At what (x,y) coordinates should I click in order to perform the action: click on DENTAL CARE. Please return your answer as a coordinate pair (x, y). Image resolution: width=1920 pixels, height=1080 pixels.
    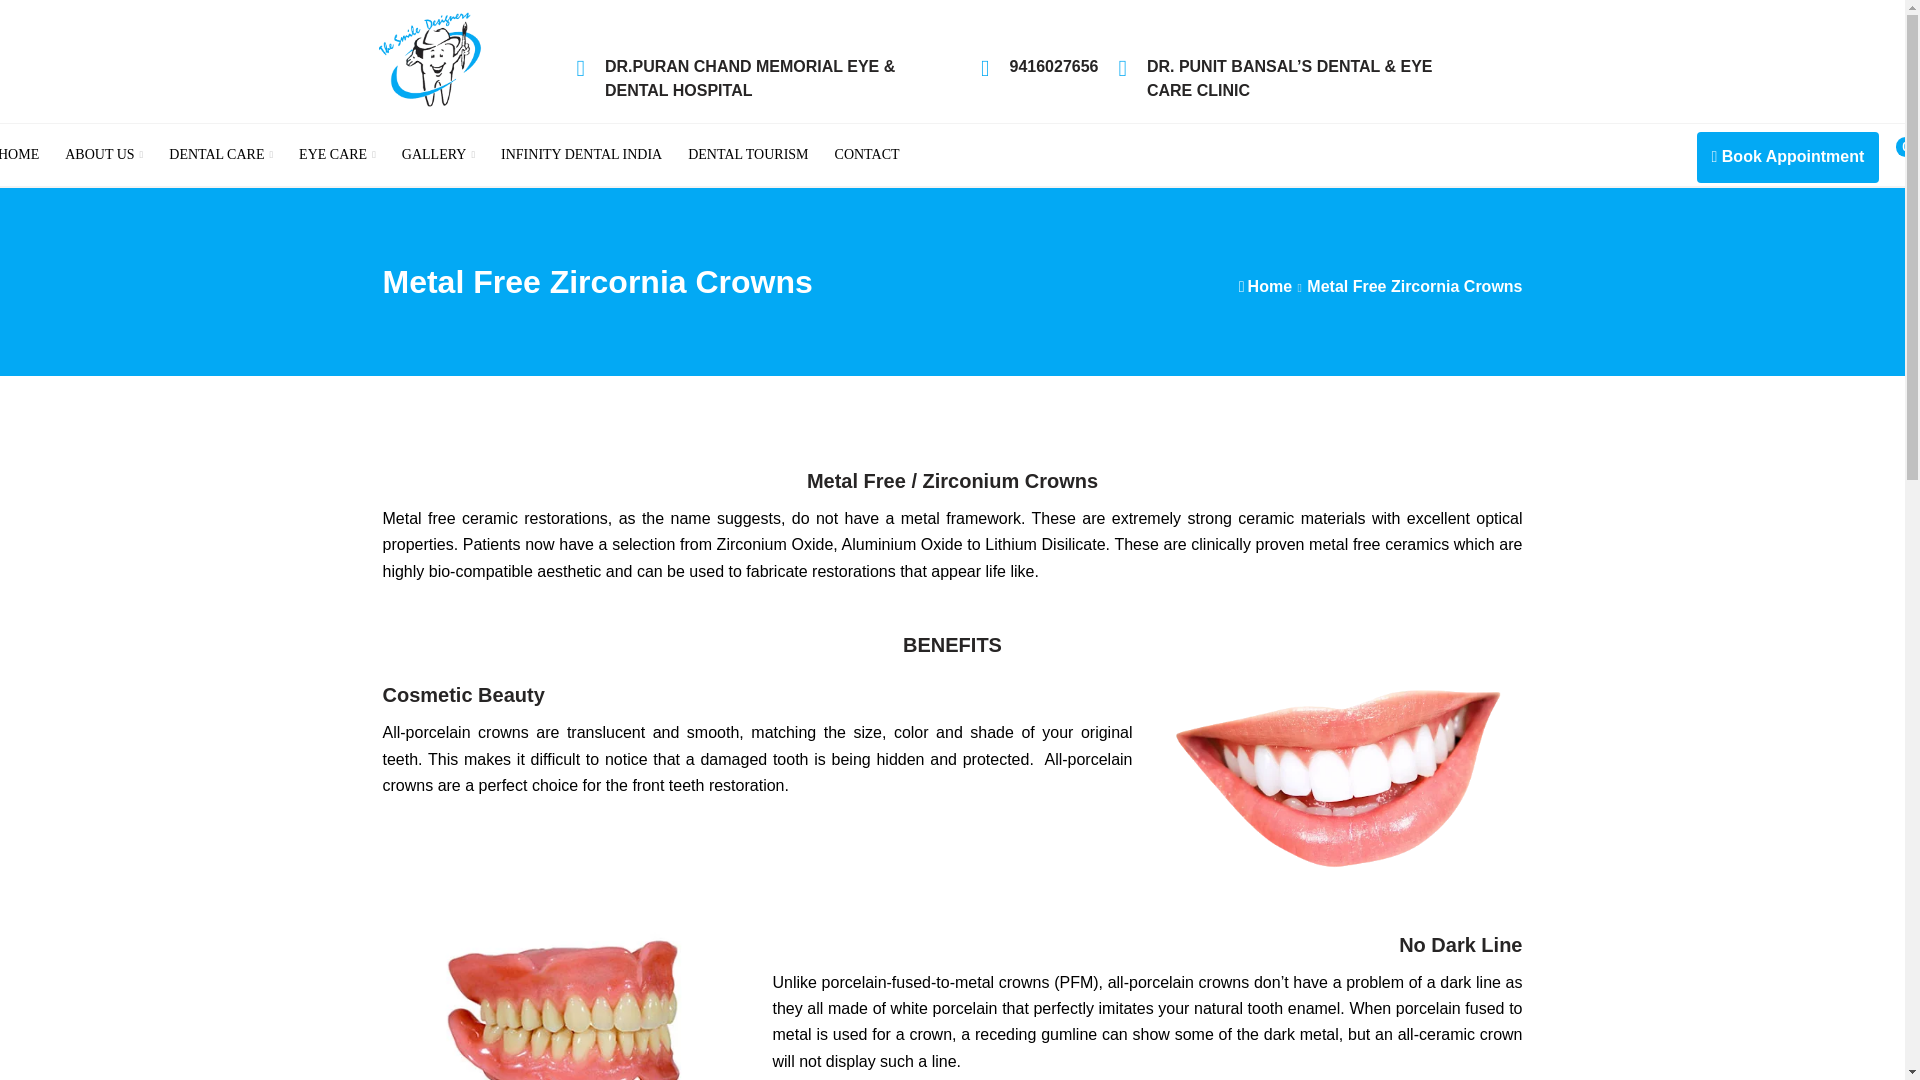
    Looking at the image, I should click on (220, 154).